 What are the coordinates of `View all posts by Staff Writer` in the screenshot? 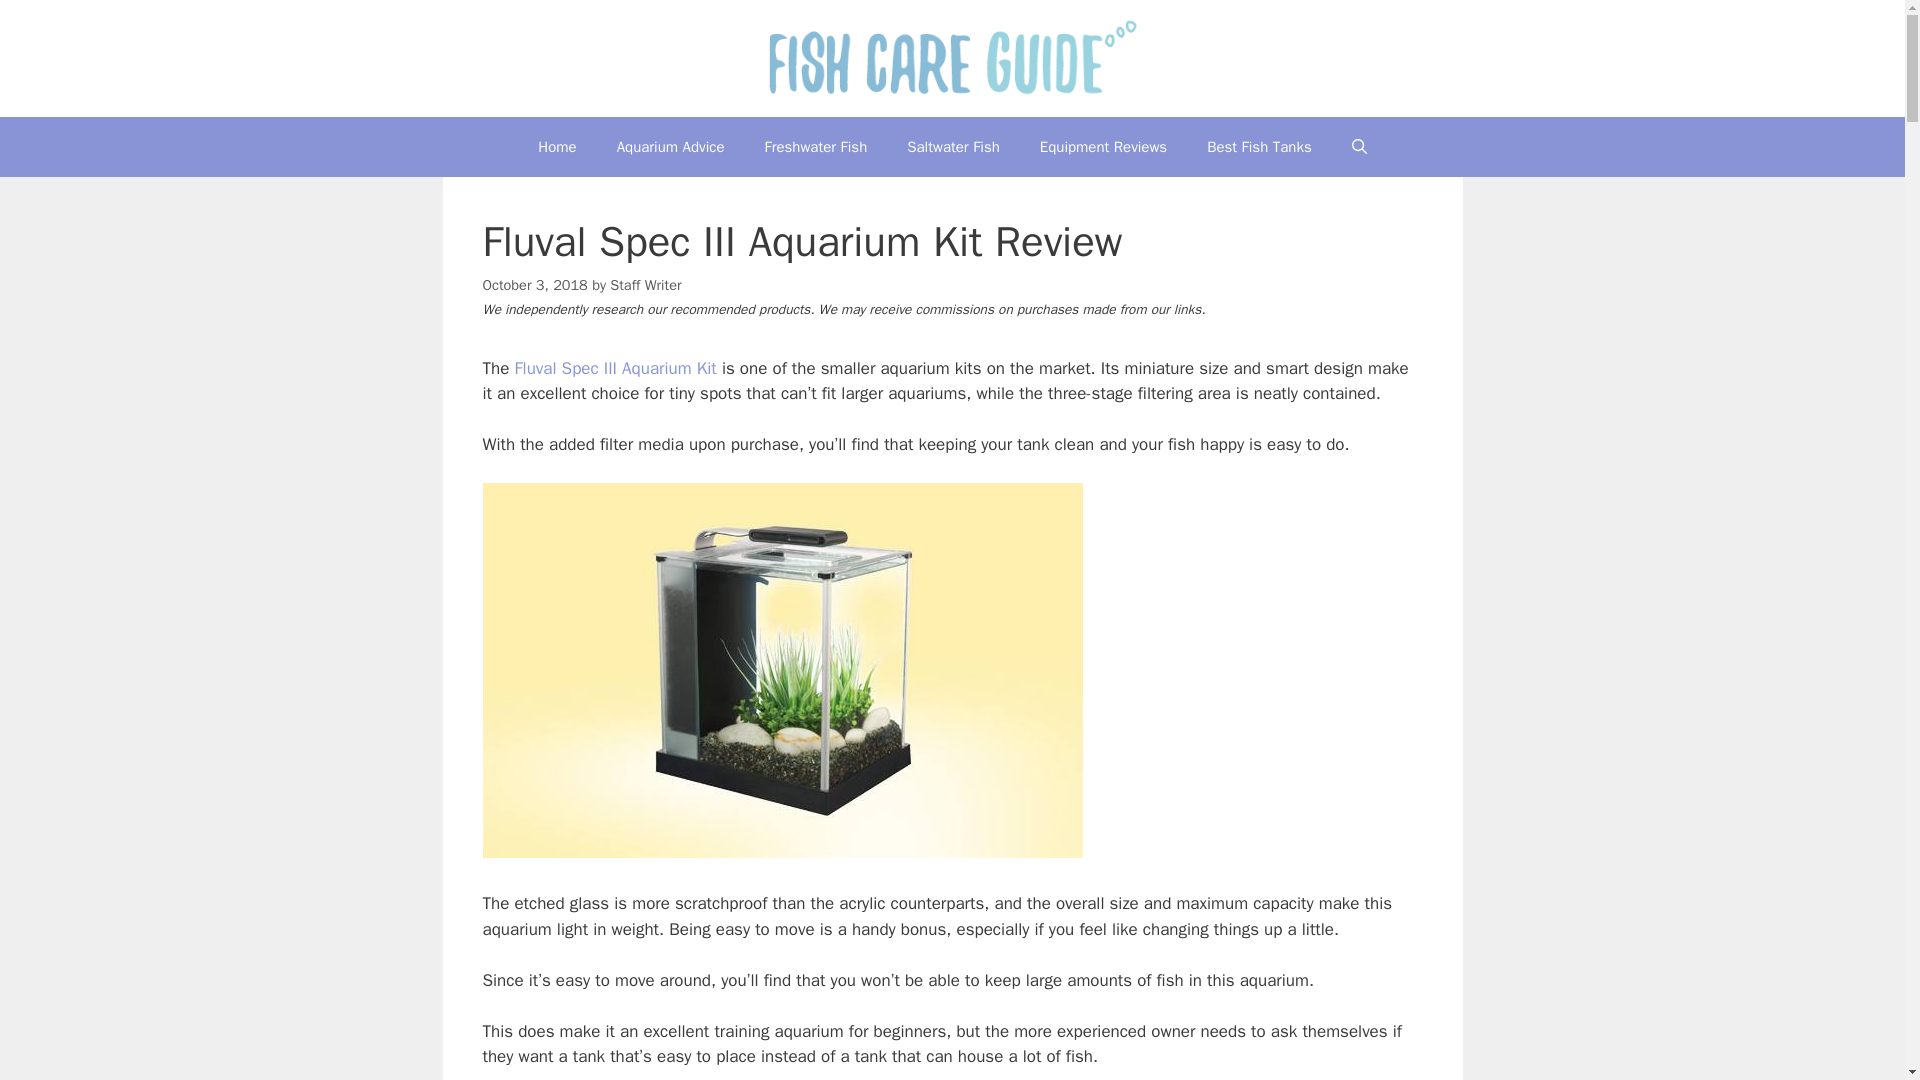 It's located at (646, 284).